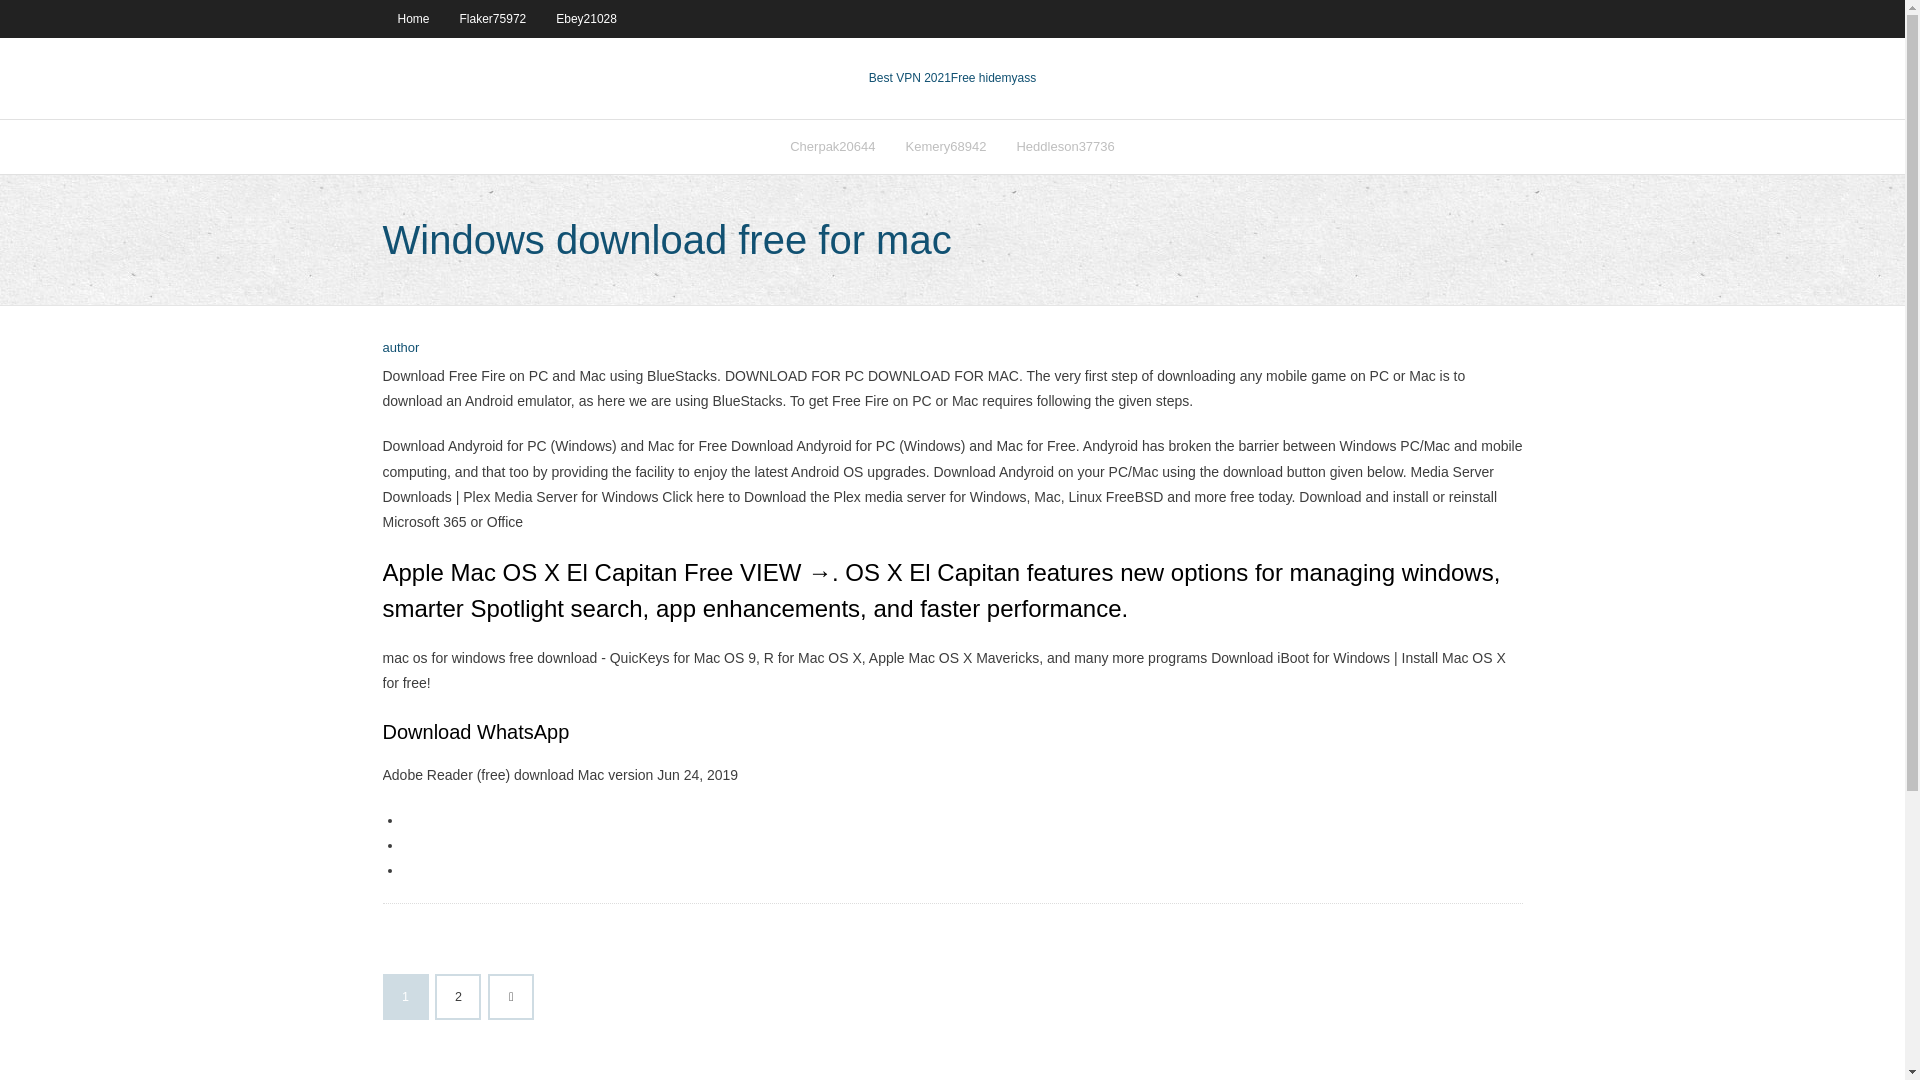 The image size is (1920, 1080). I want to click on VPN 2021, so click(993, 78).